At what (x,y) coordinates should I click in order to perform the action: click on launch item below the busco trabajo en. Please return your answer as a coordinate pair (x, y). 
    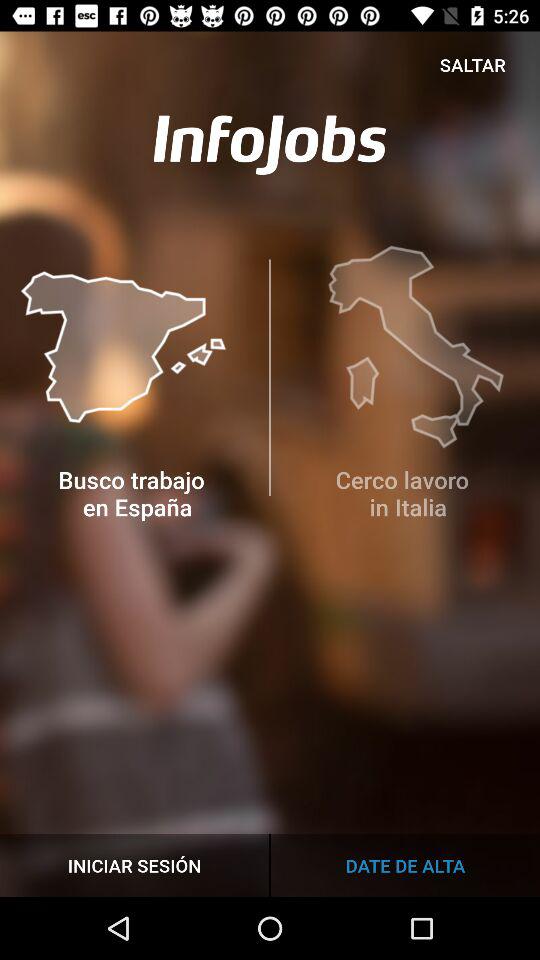
    Looking at the image, I should click on (134, 864).